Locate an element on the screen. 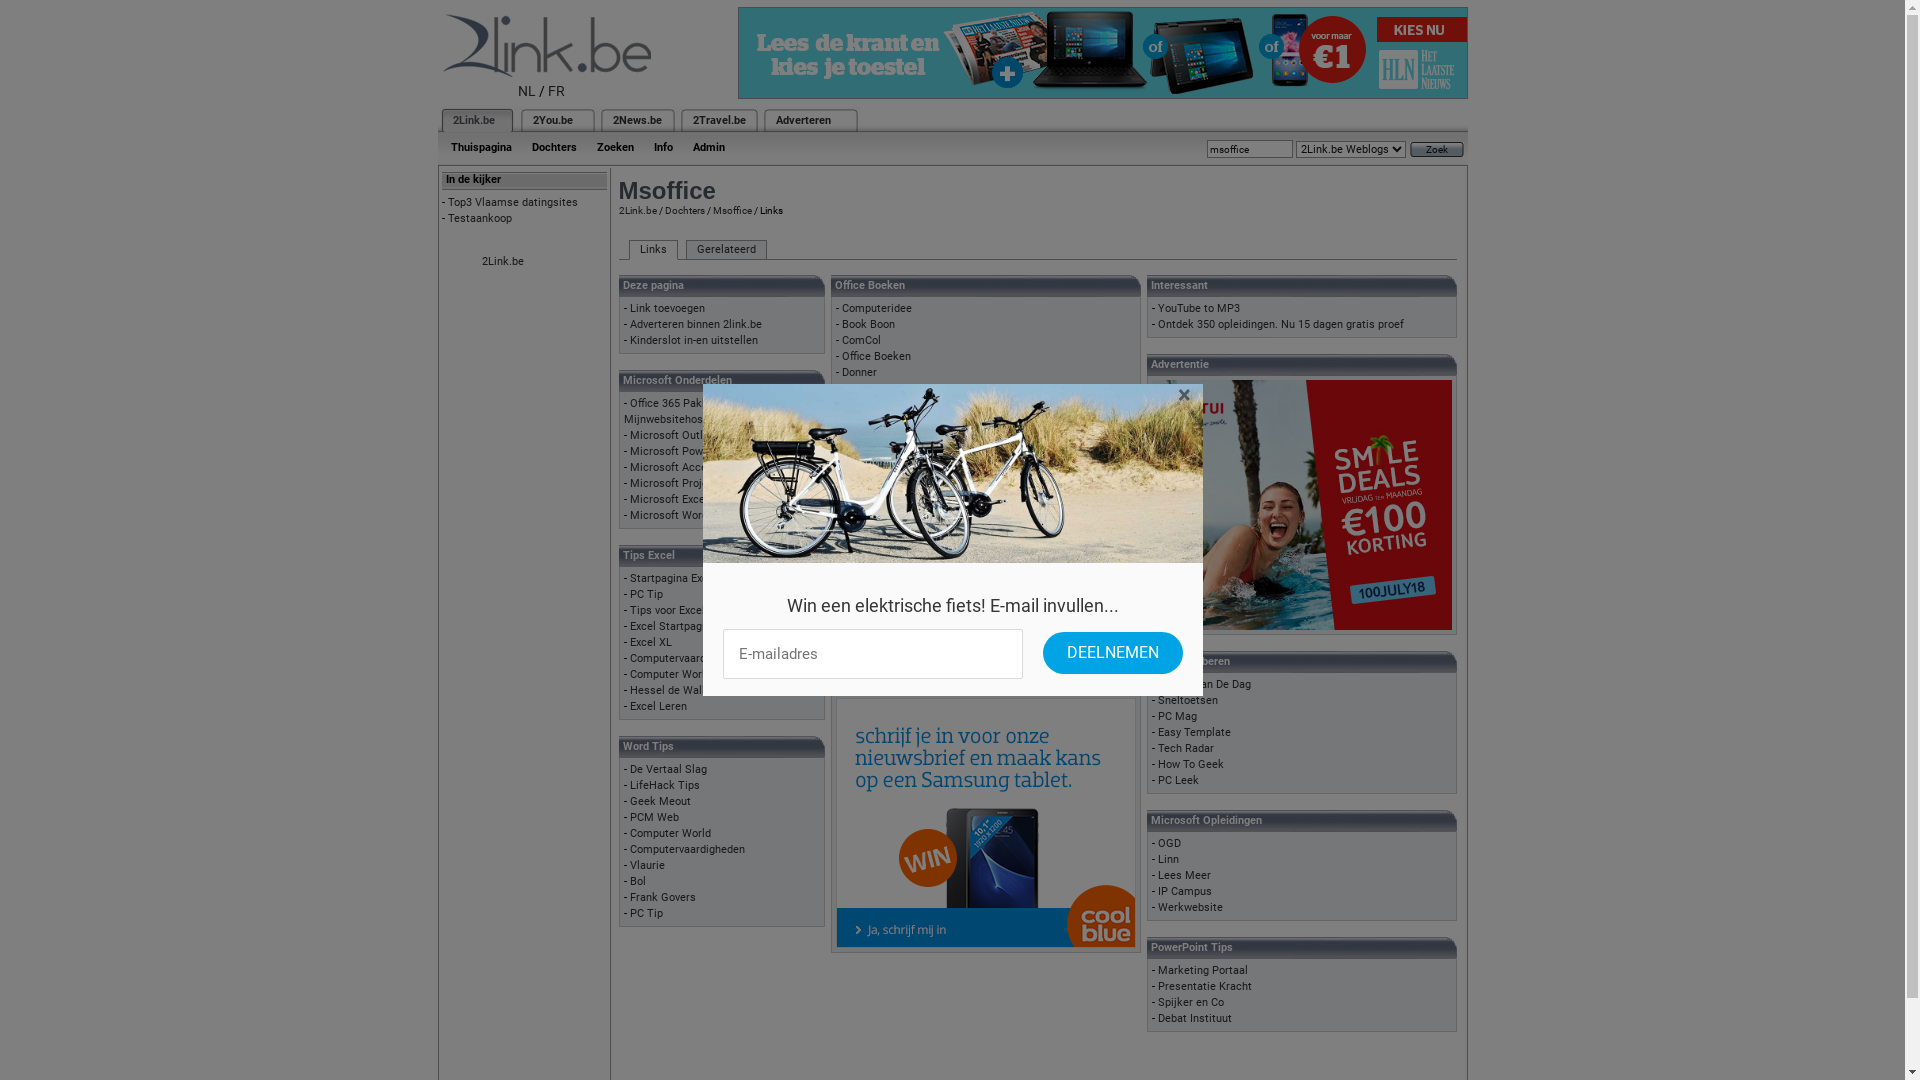 The image size is (1920, 1080). Hessel de Walle is located at coordinates (670, 690).